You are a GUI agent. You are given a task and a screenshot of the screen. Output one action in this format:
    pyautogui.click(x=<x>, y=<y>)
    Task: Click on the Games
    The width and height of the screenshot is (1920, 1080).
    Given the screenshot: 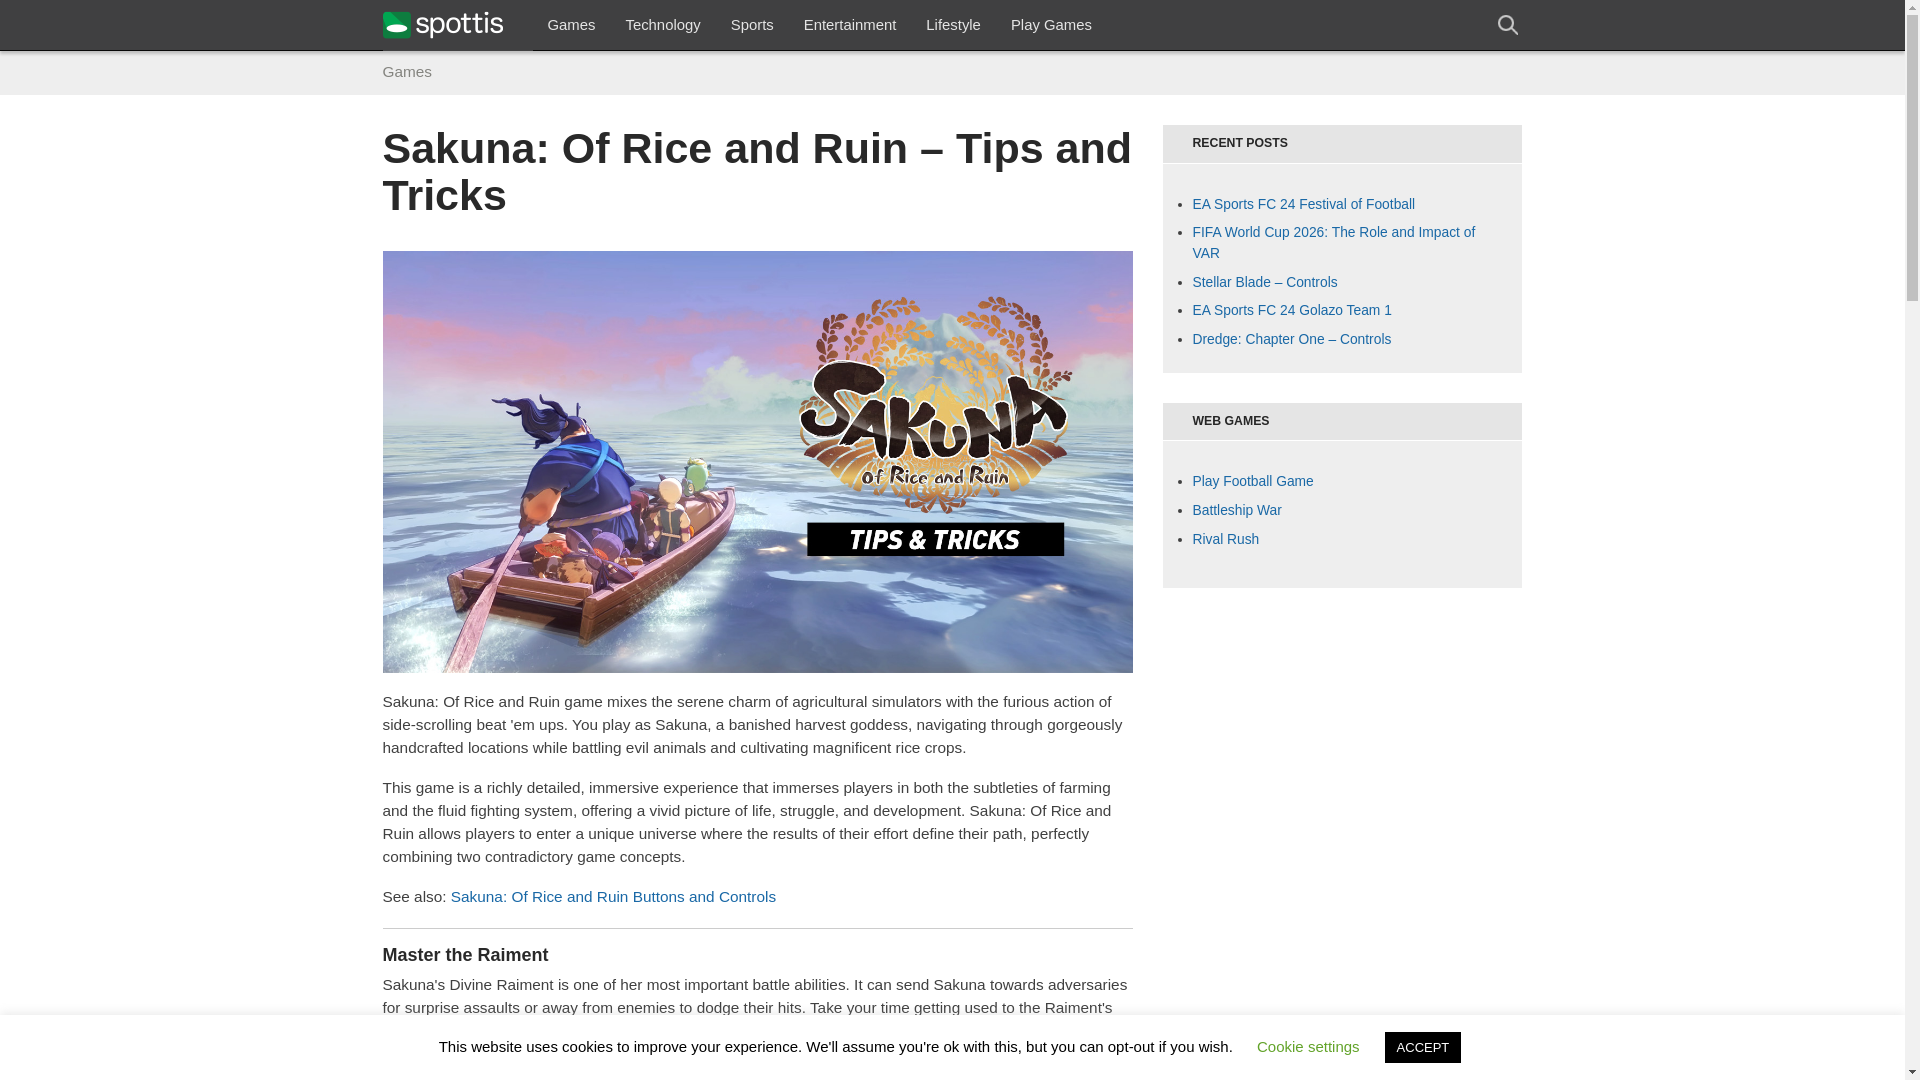 What is the action you would take?
    pyautogui.click(x=570, y=24)
    